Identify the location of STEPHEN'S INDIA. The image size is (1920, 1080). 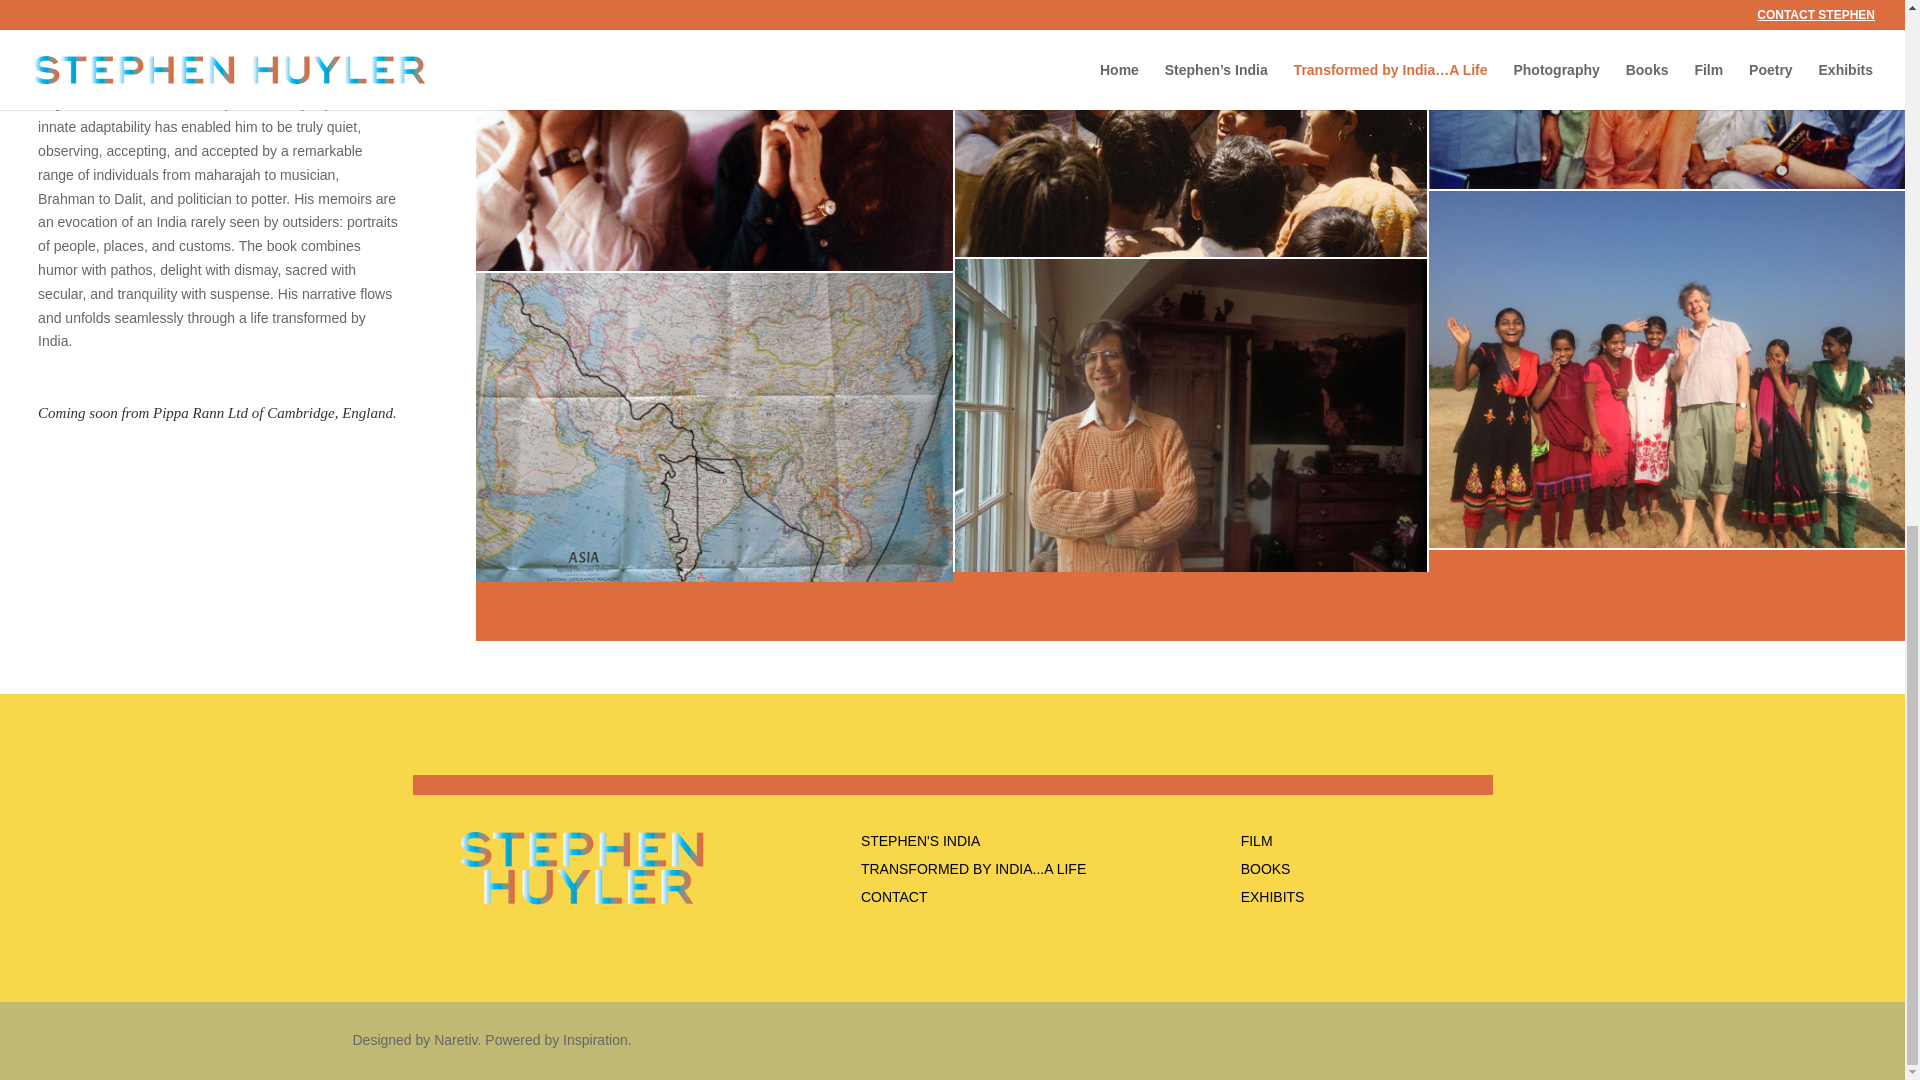
(920, 840).